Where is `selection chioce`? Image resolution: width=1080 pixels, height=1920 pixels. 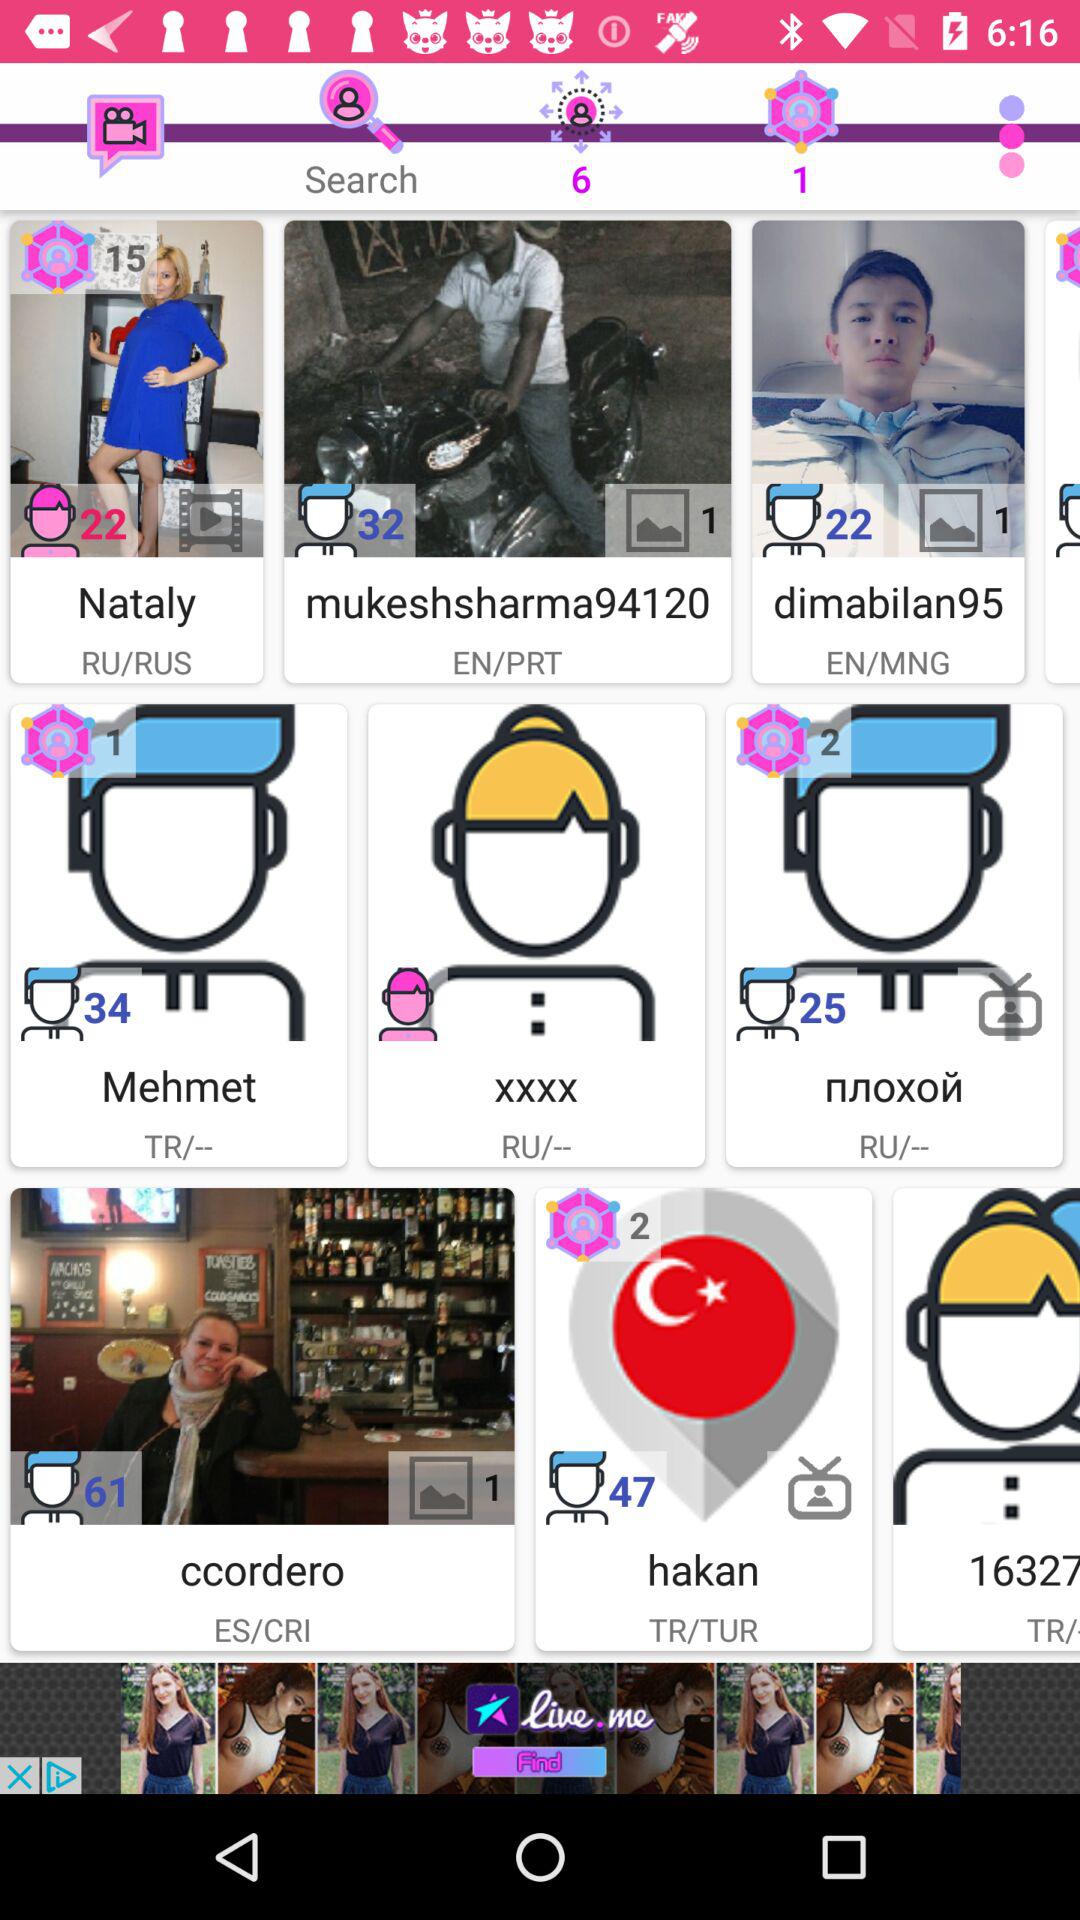
selection chioce is located at coordinates (136, 388).